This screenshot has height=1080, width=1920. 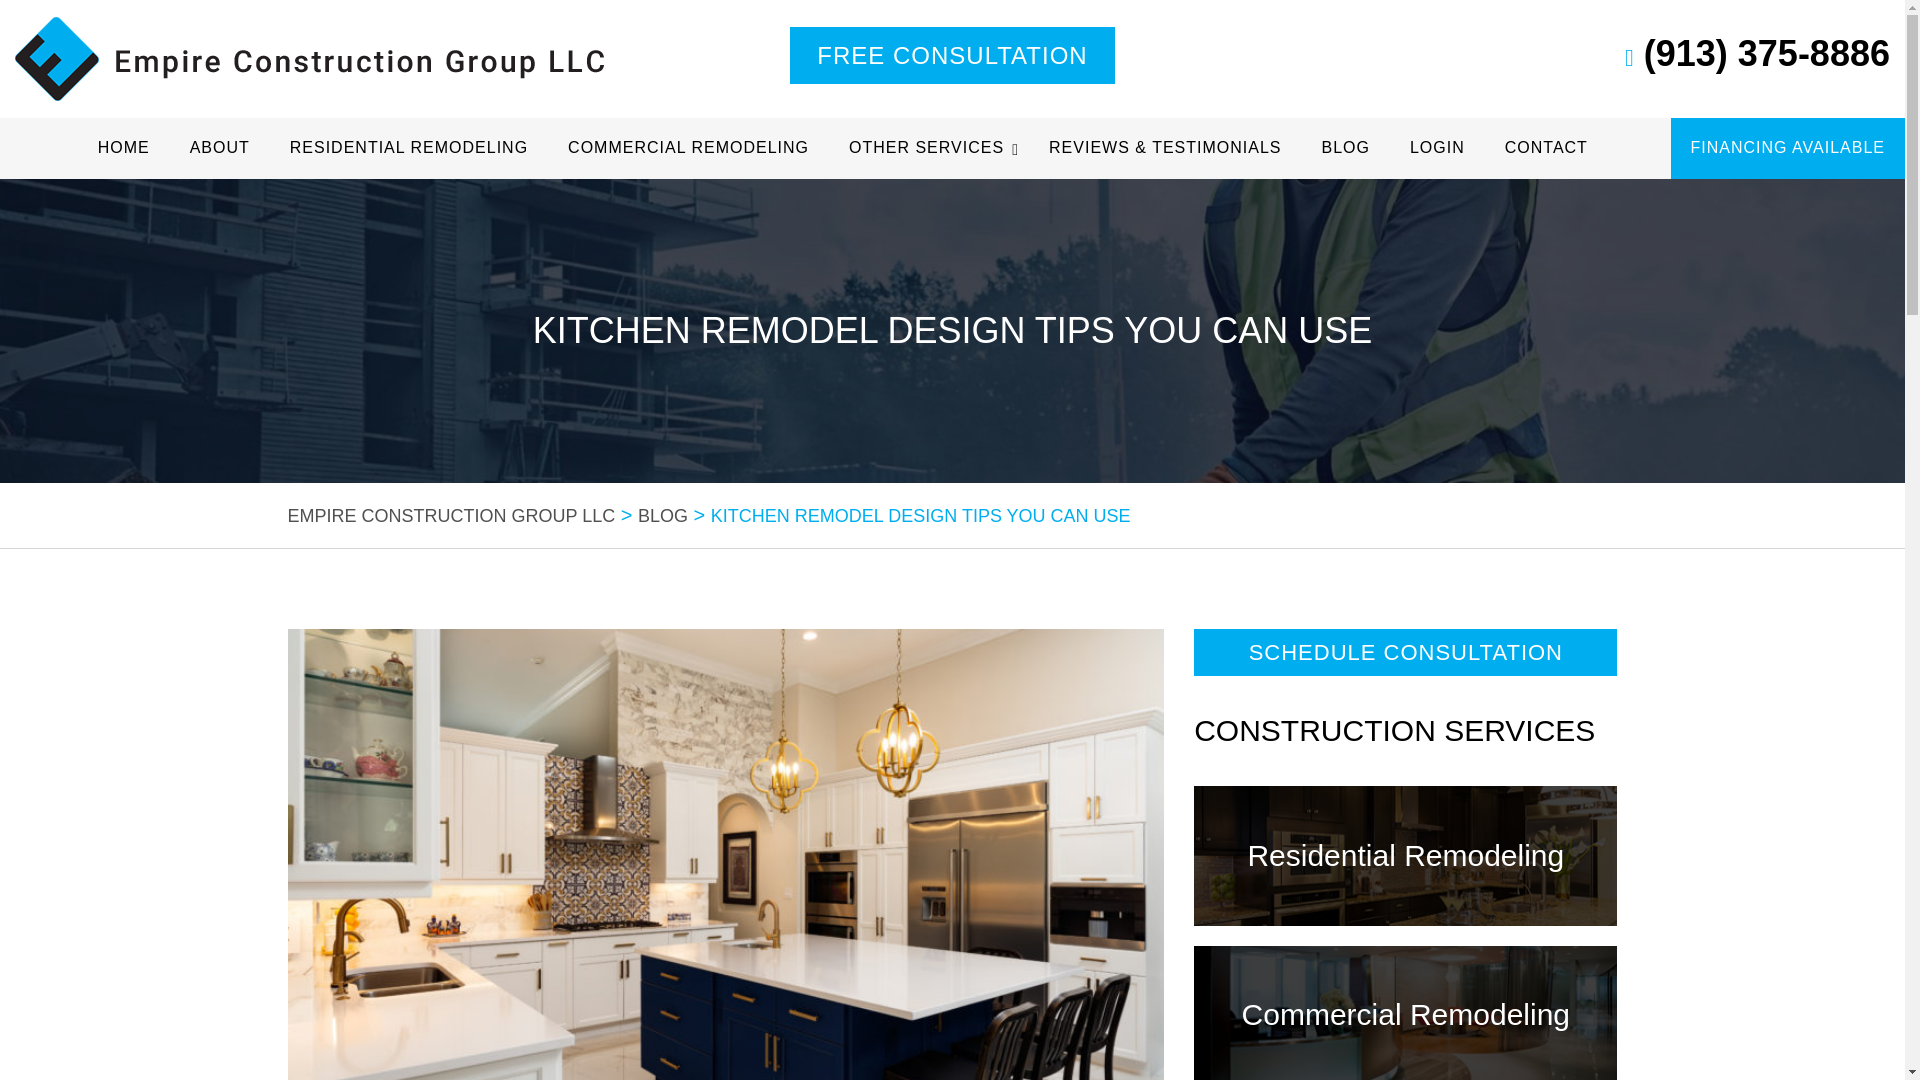 I want to click on FREE CONSULTATION, so click(x=951, y=56).